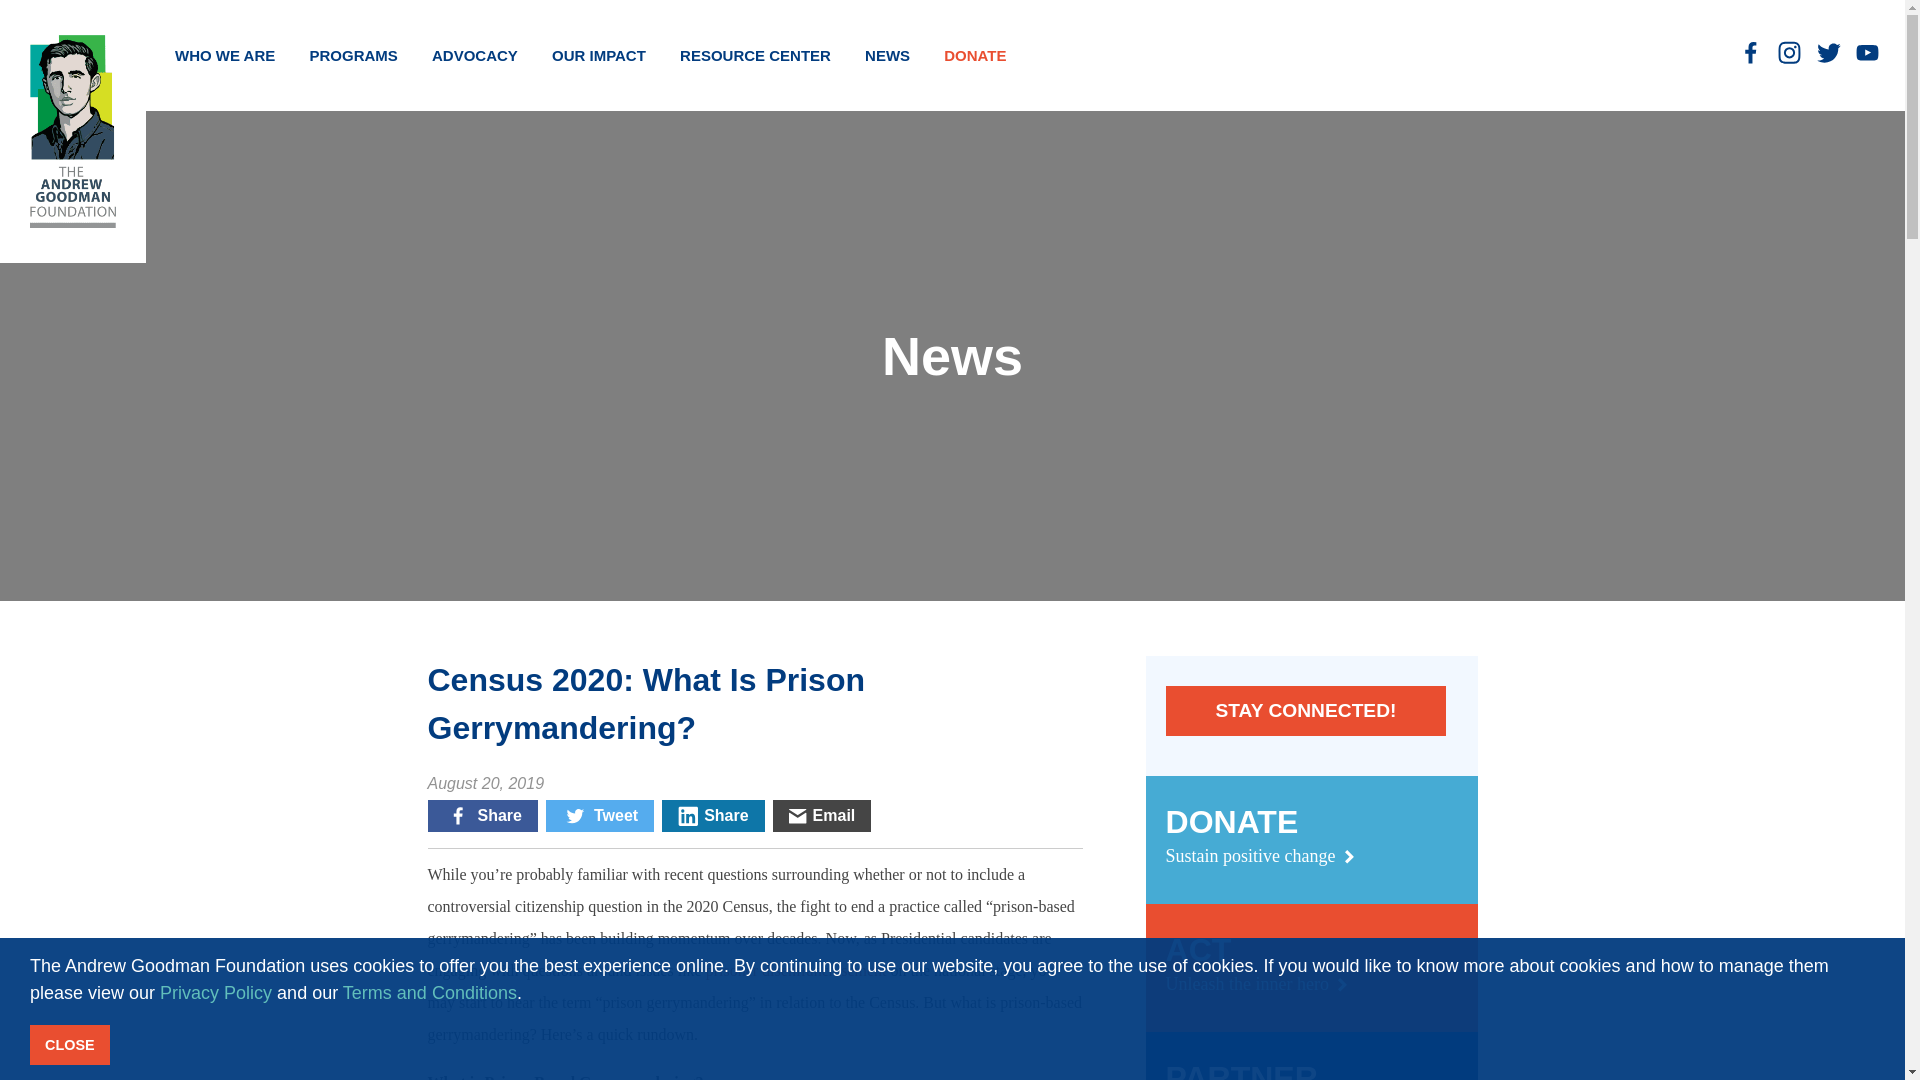  I want to click on RESOURCE CENTER, so click(755, 56).